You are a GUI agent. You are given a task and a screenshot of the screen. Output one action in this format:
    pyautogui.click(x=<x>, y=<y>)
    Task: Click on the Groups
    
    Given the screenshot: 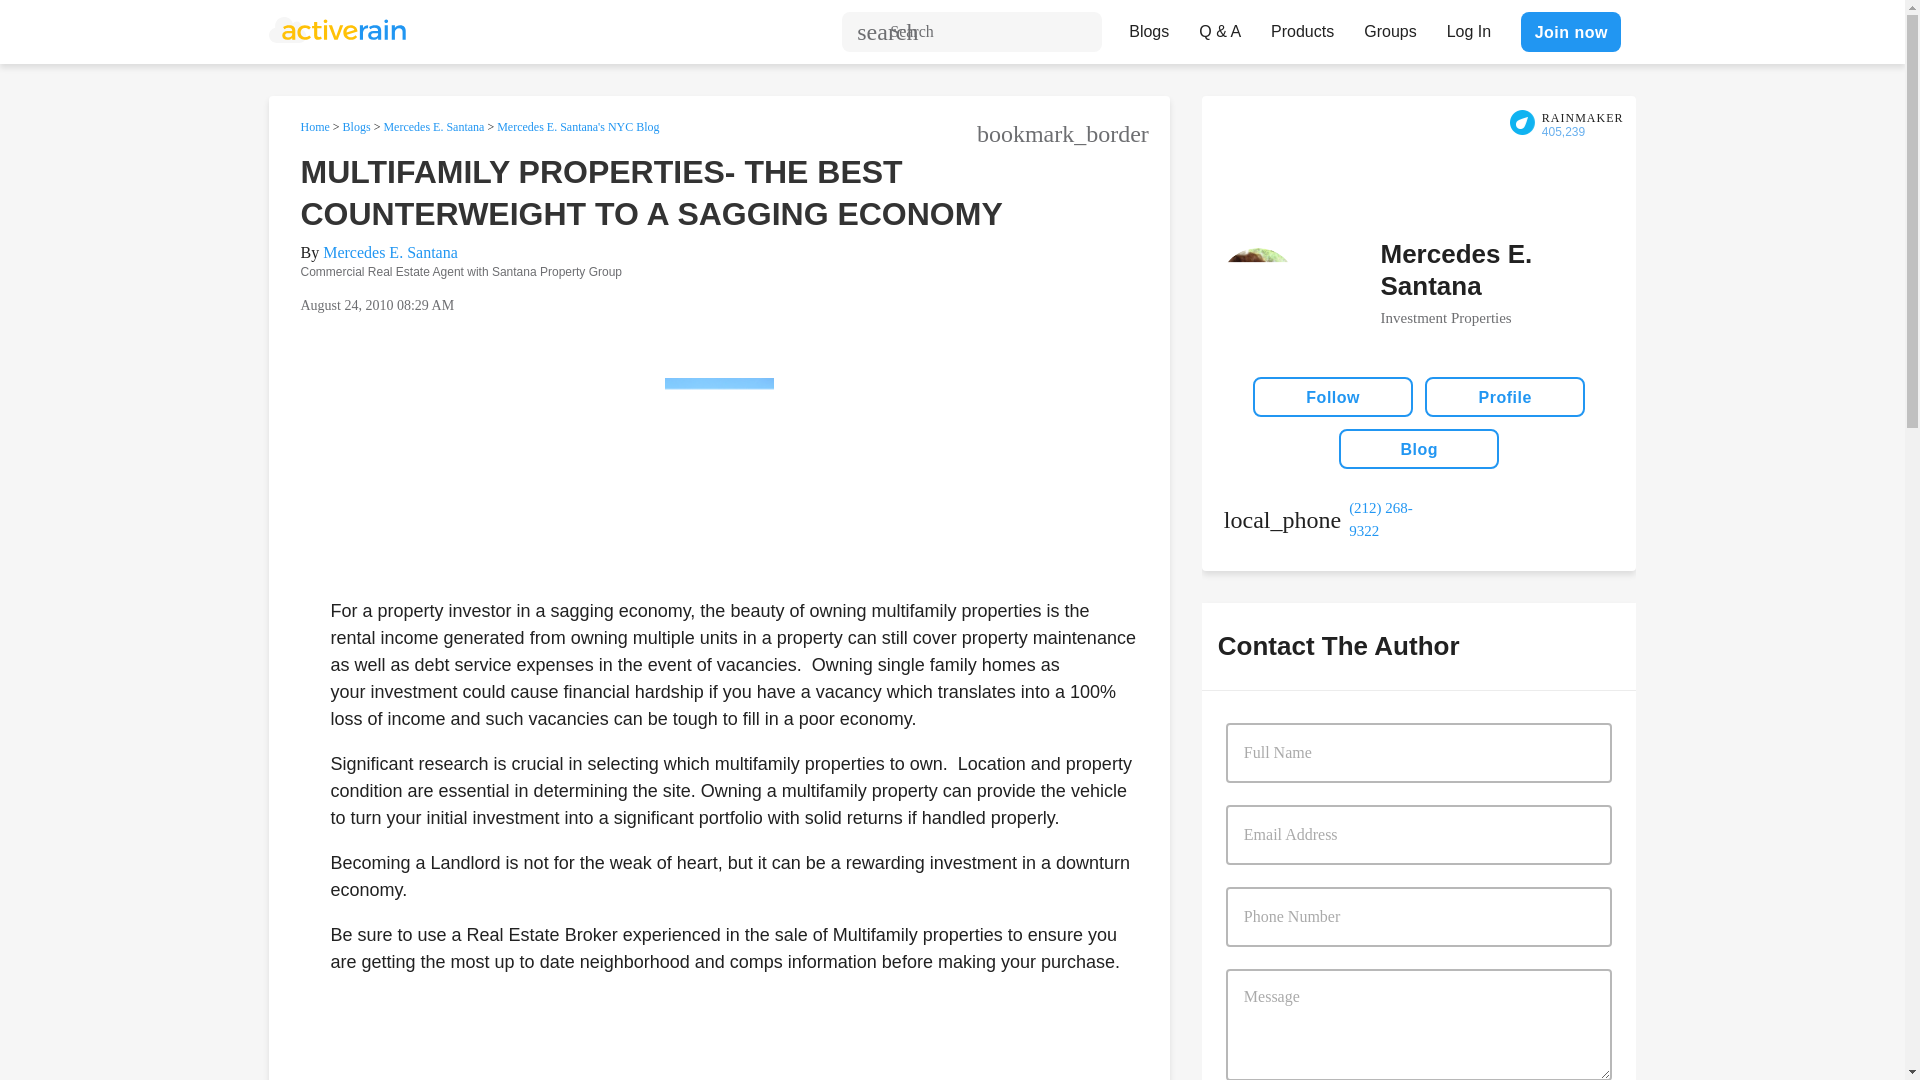 What is the action you would take?
    pyautogui.click(x=1390, y=26)
    